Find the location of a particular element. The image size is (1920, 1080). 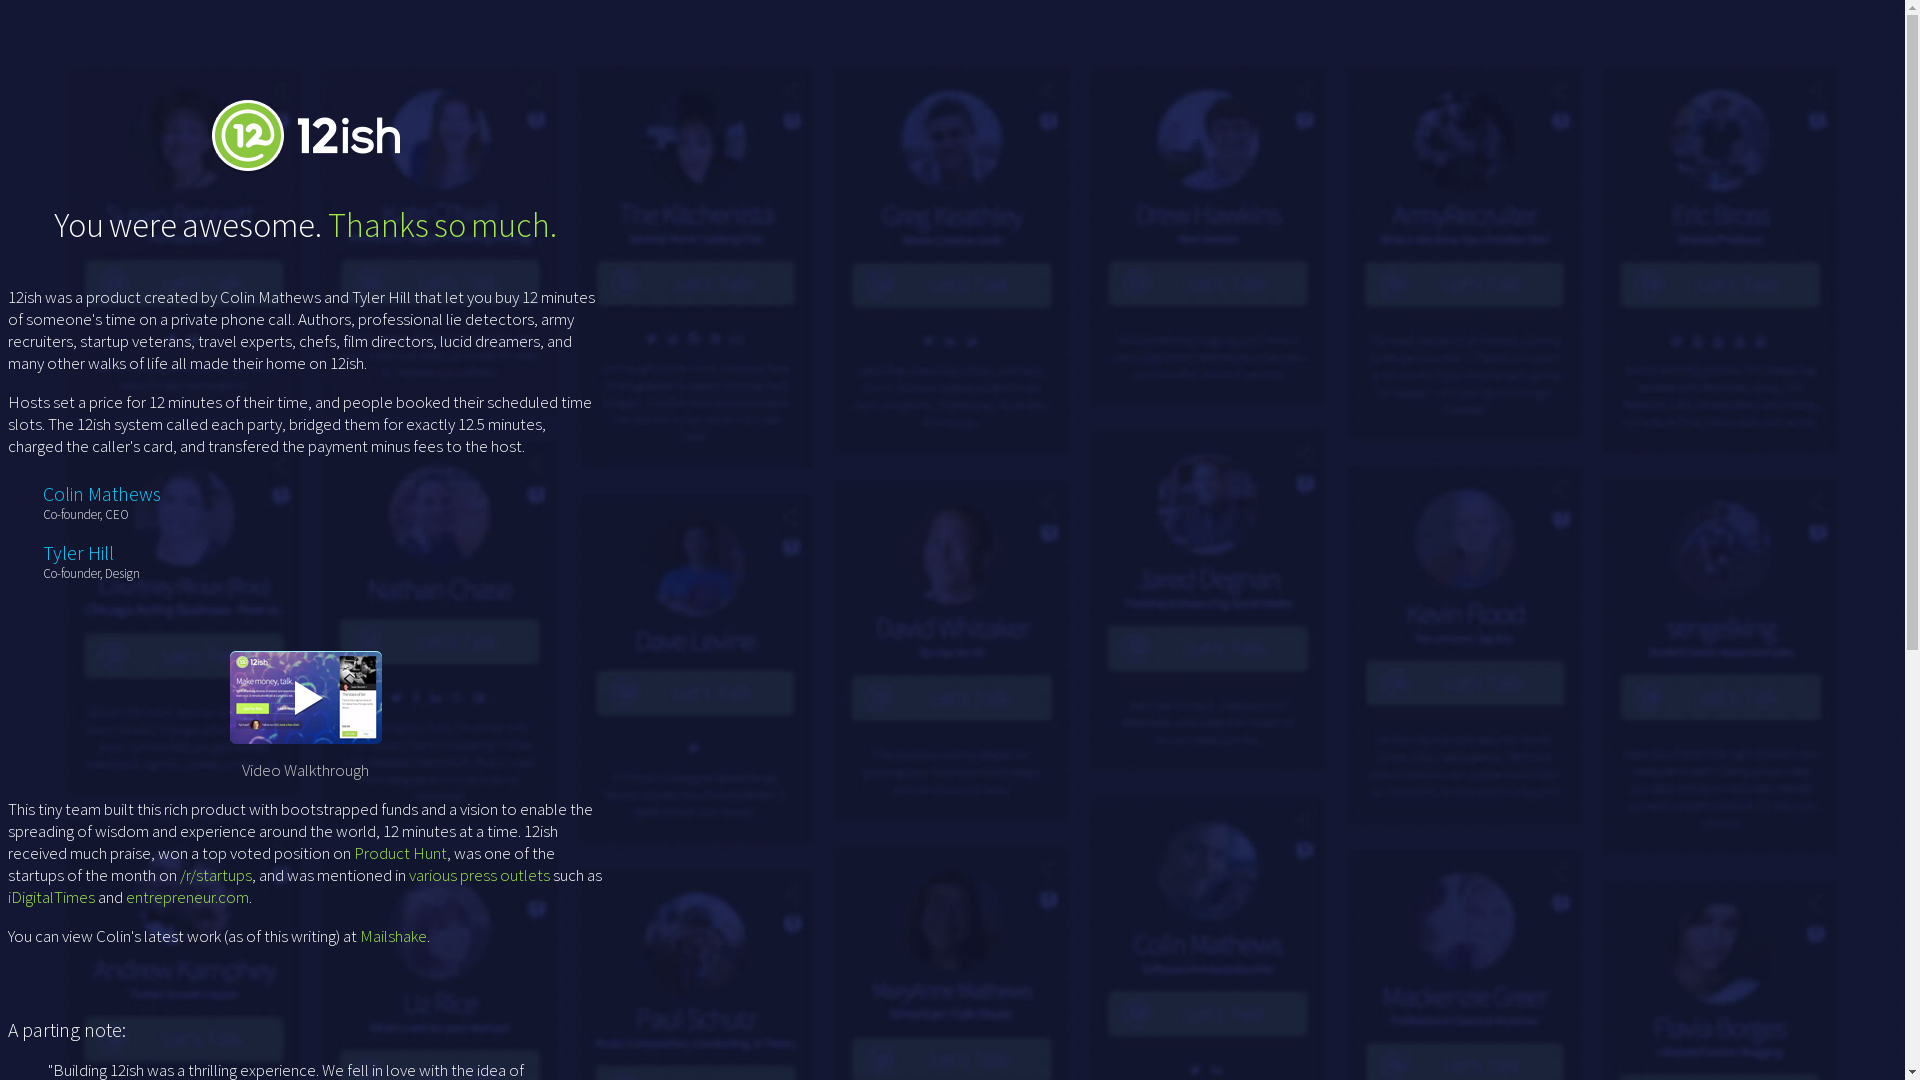

Mailshake is located at coordinates (394, 936).